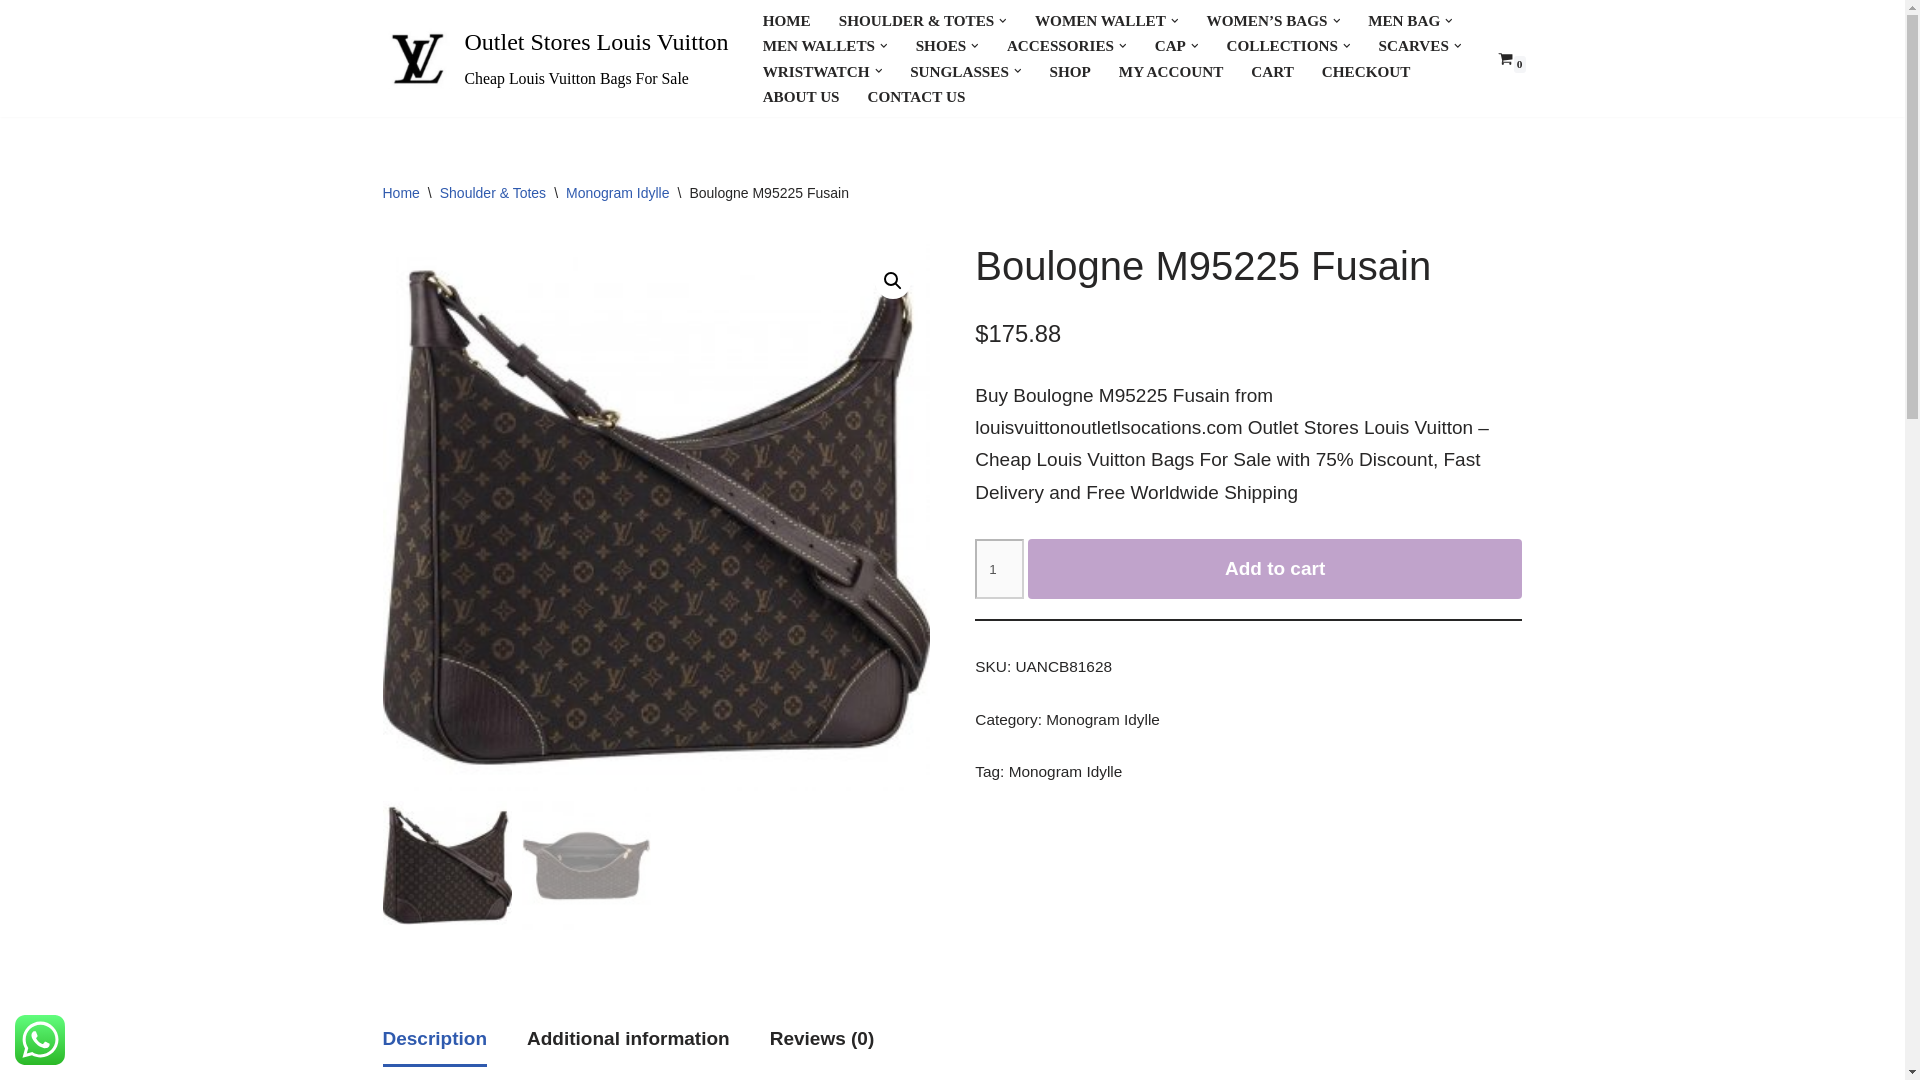 The height and width of the screenshot is (1080, 1920). Describe the element at coordinates (1100, 20) in the screenshot. I see `WOMEN WALLET` at that location.